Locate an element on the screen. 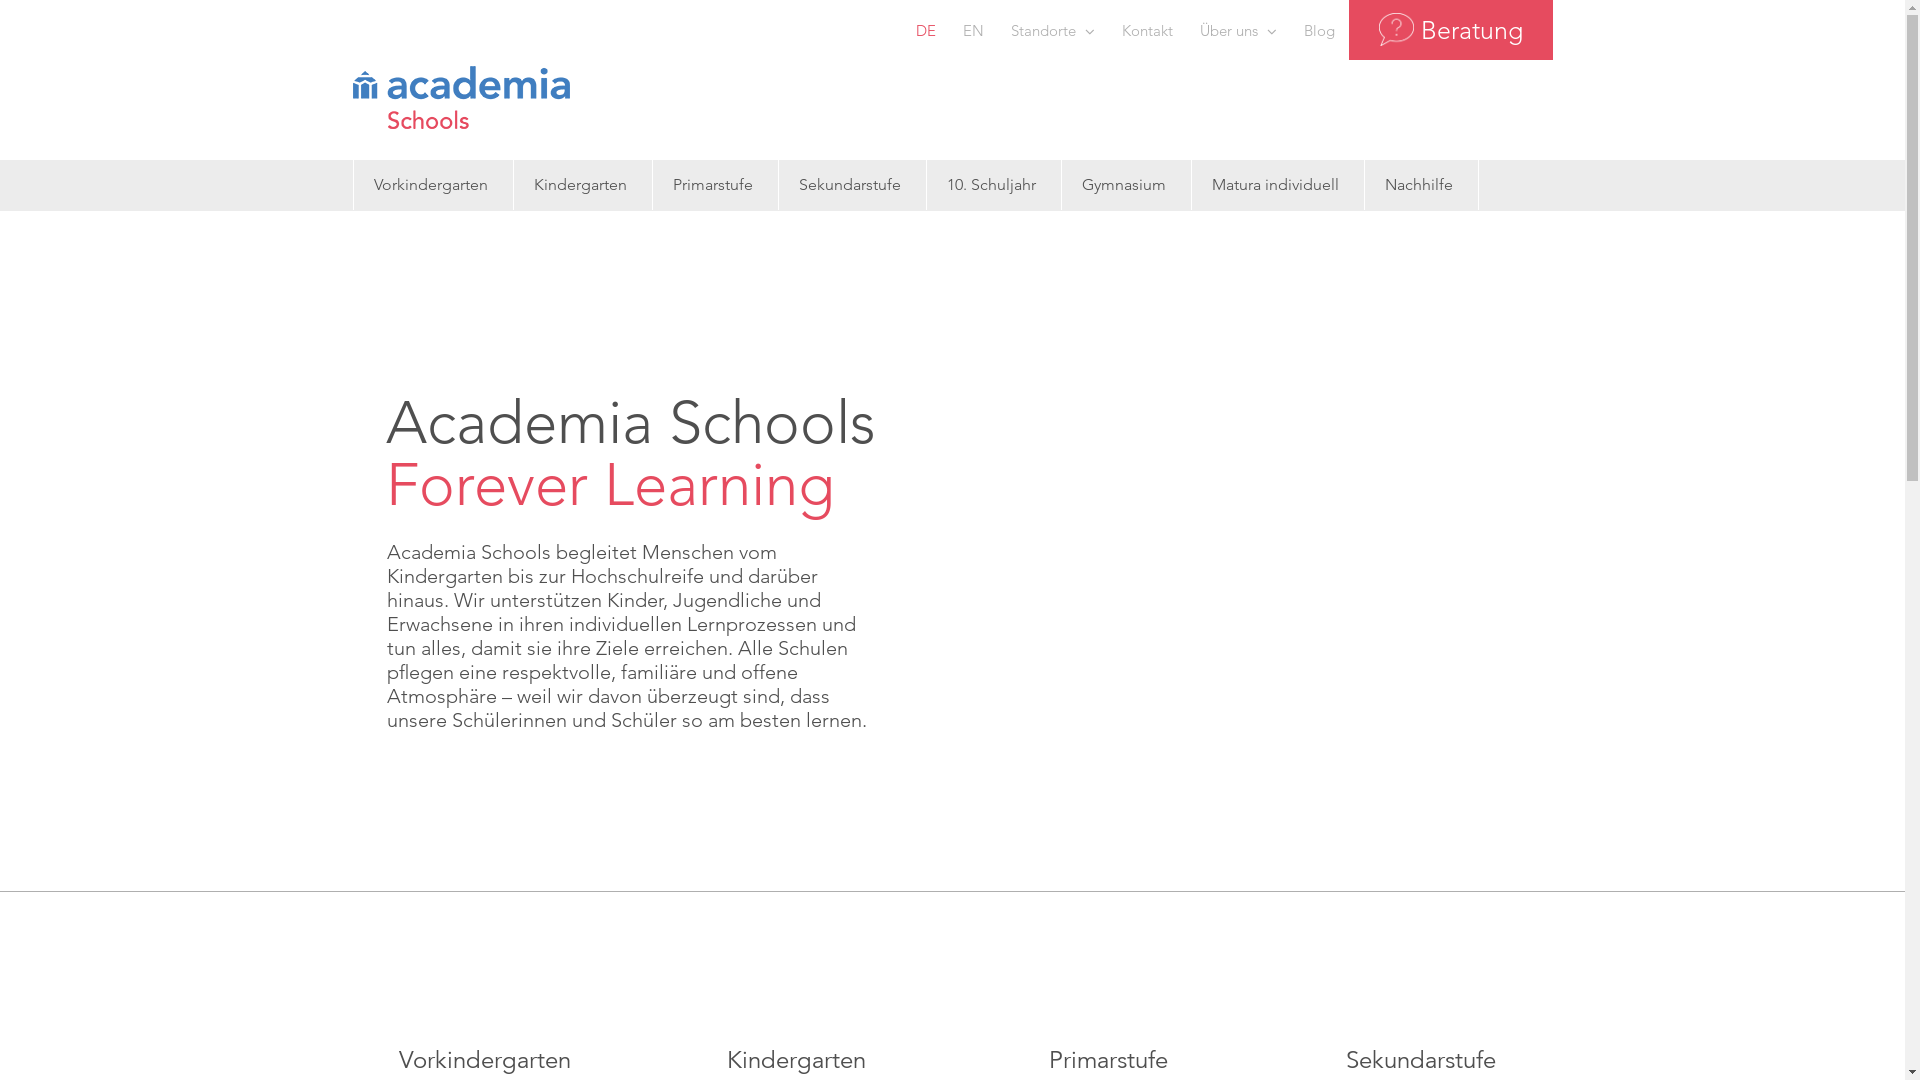  Standorte is located at coordinates (1053, 30).